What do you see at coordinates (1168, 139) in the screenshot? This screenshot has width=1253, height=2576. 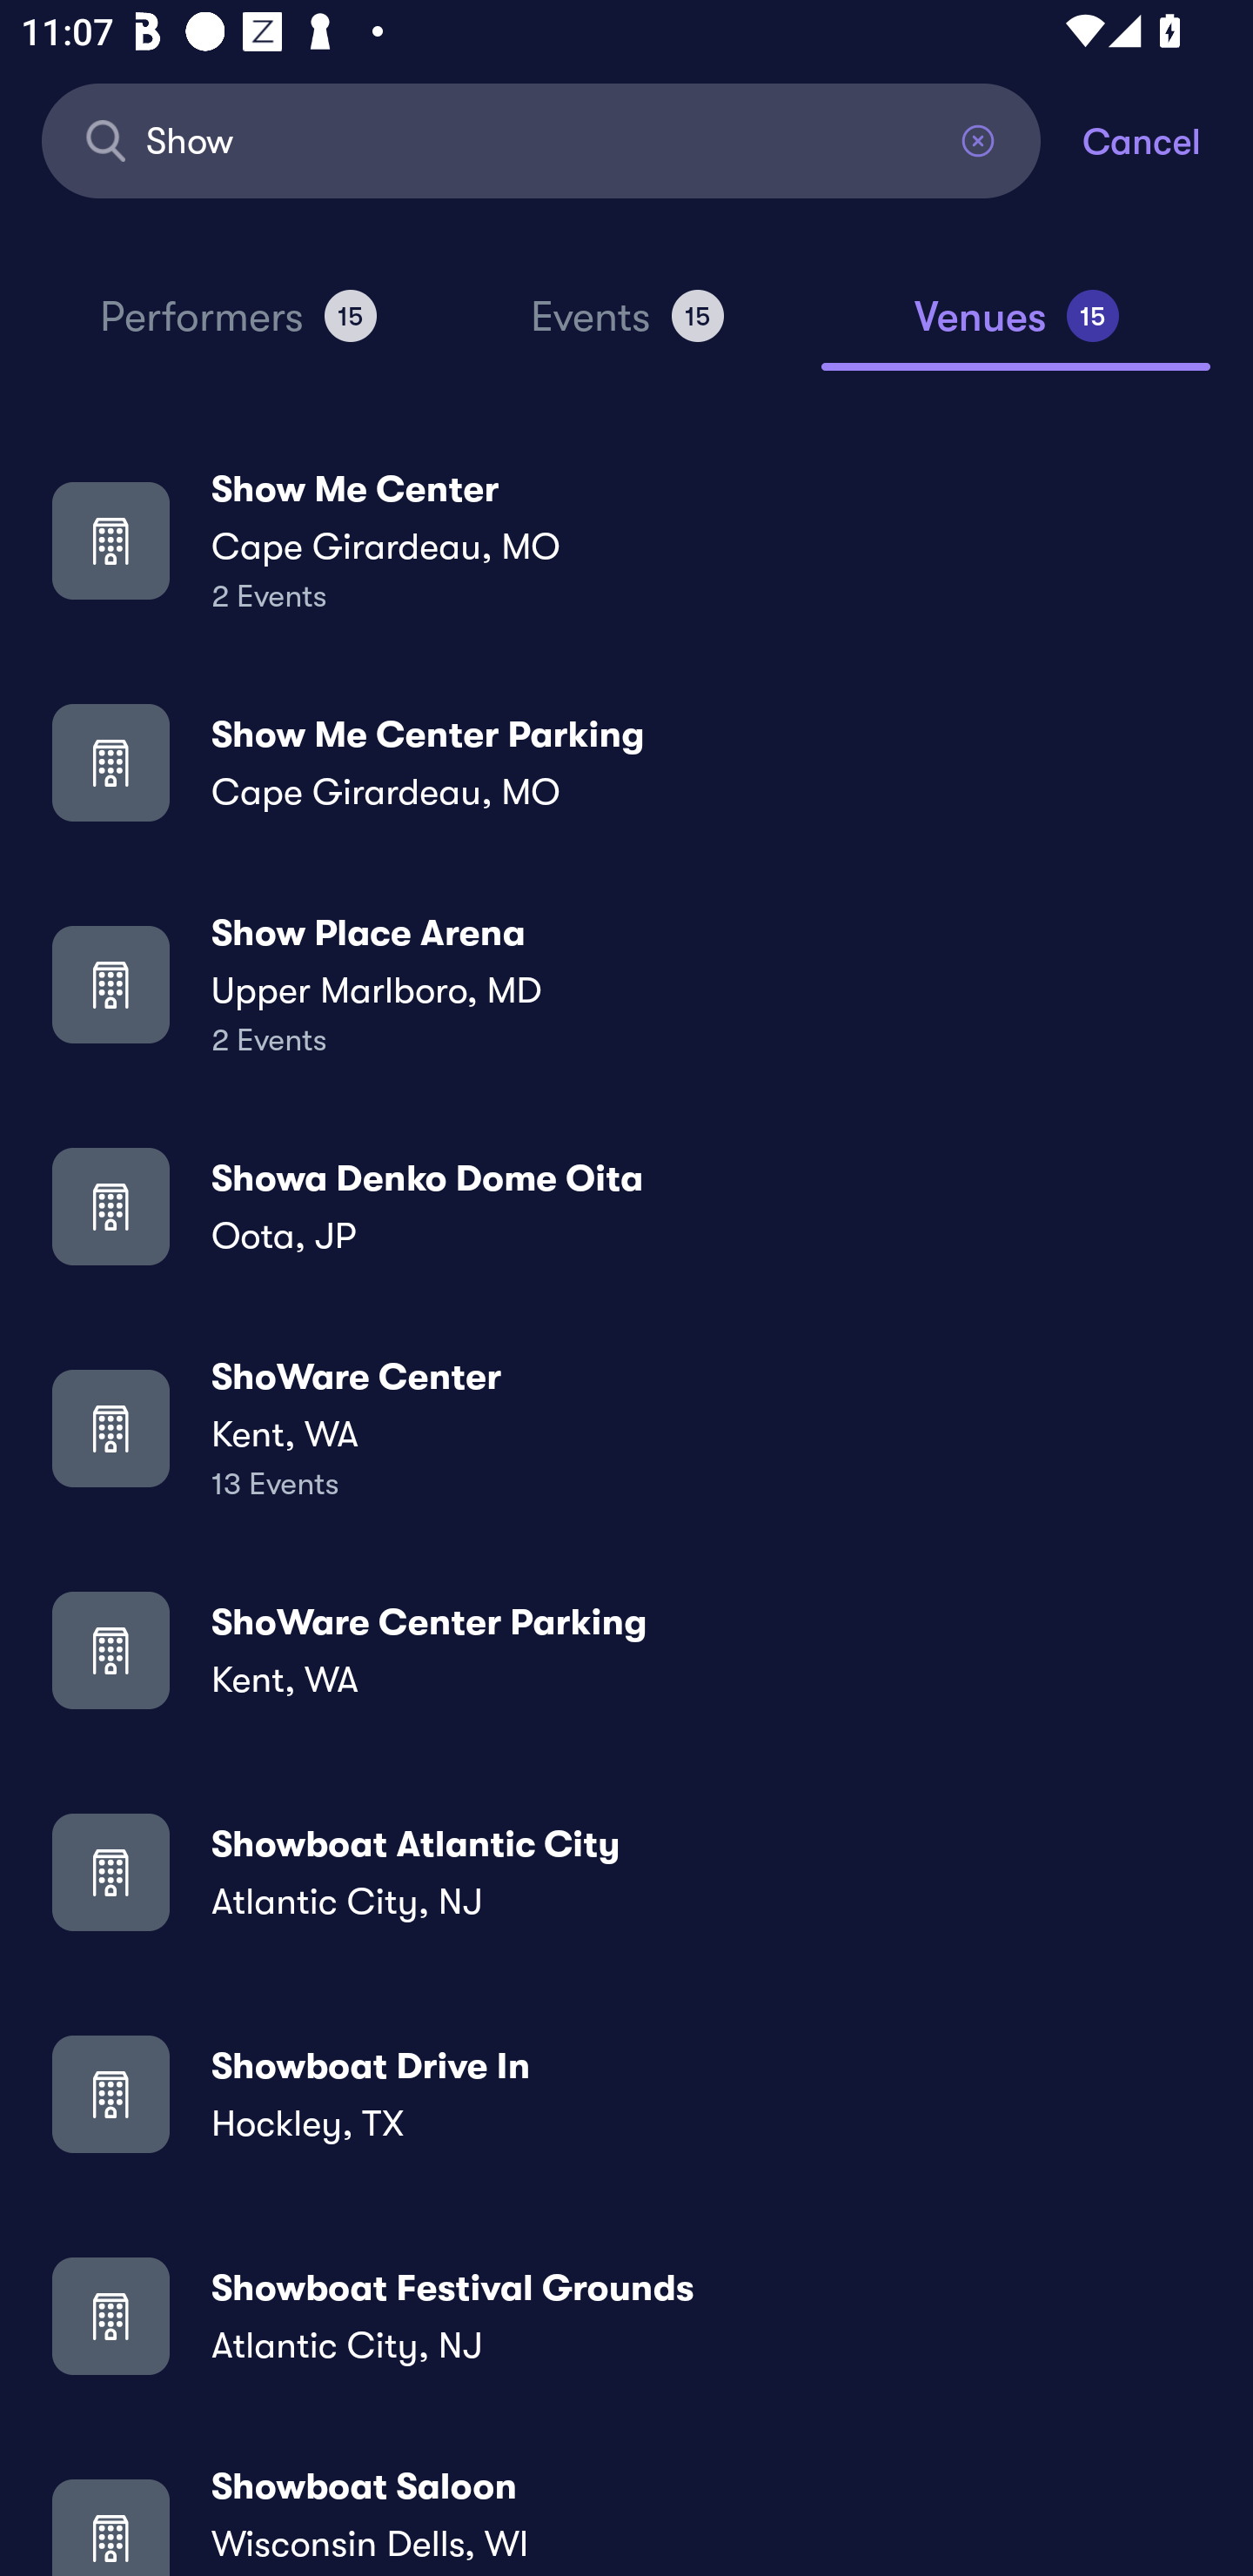 I see `Cancel` at bounding box center [1168, 139].